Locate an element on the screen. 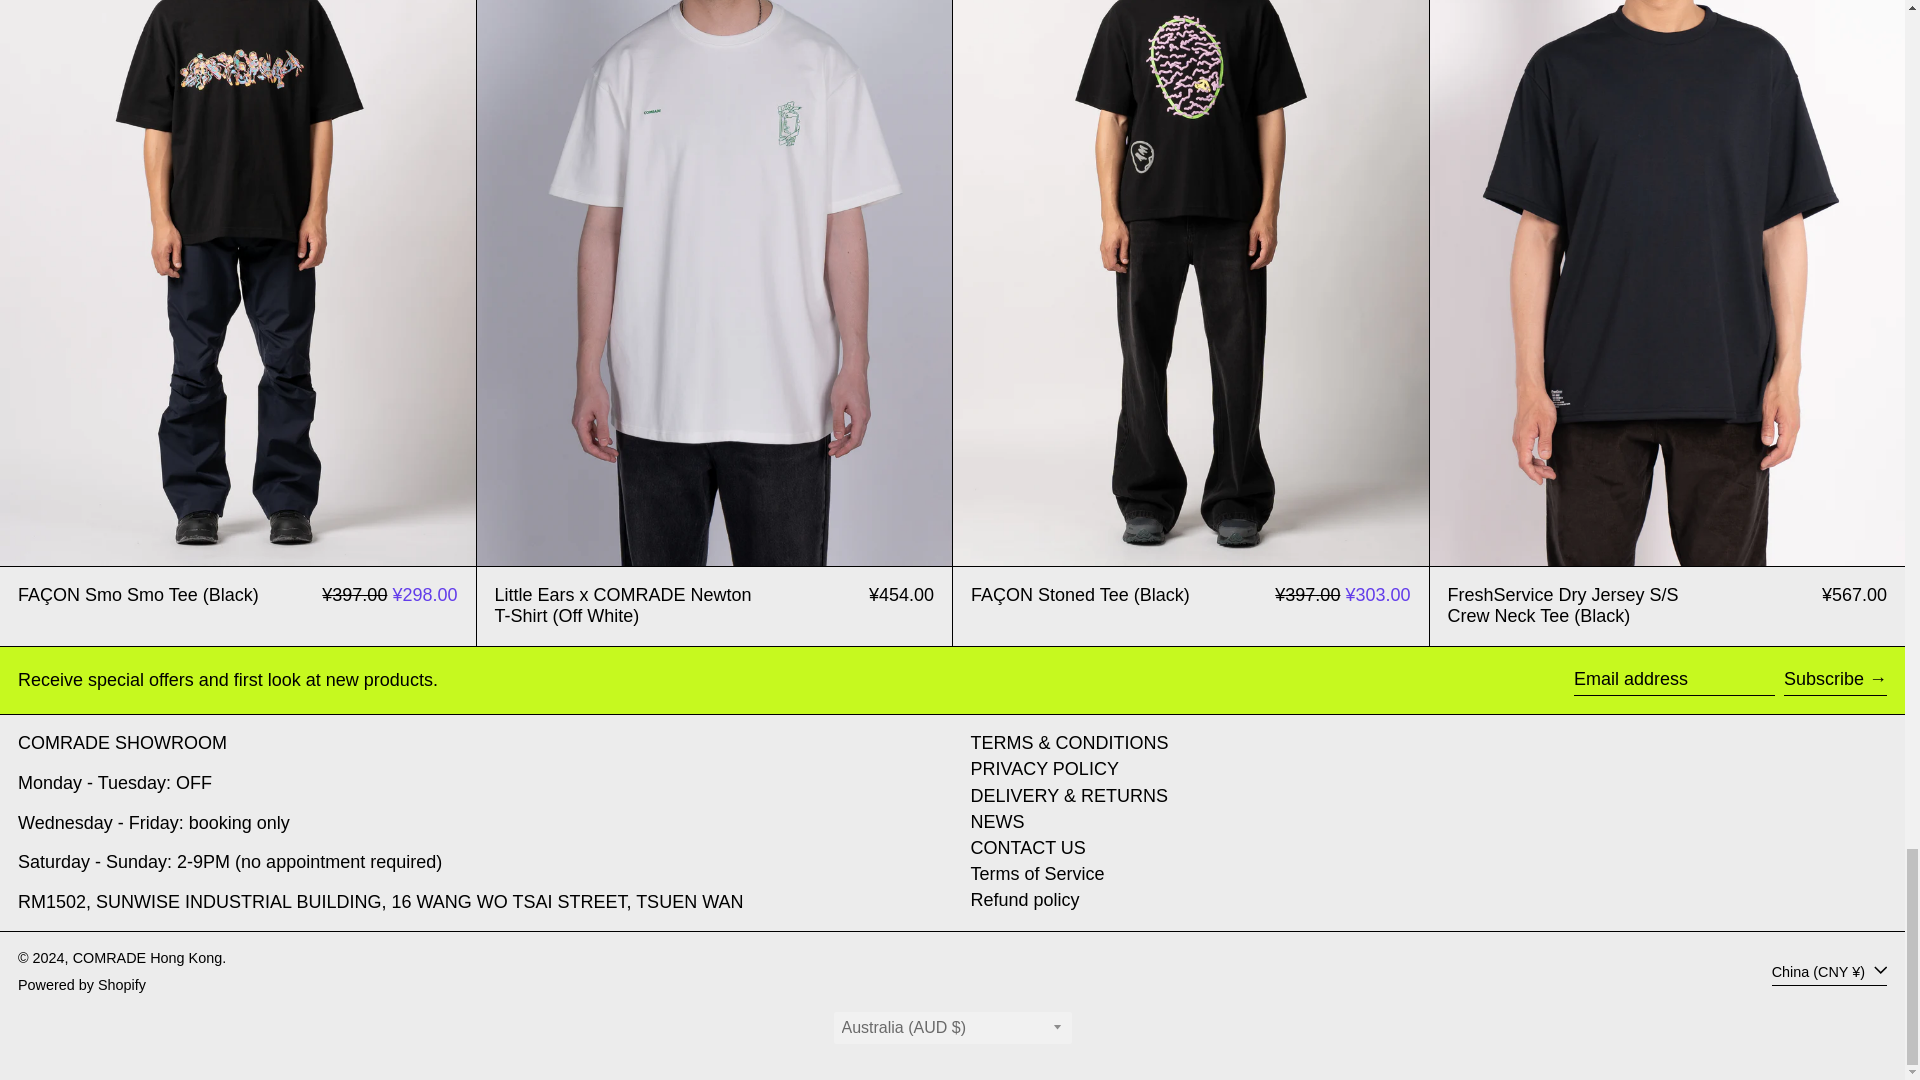  NEWS is located at coordinates (996, 822).